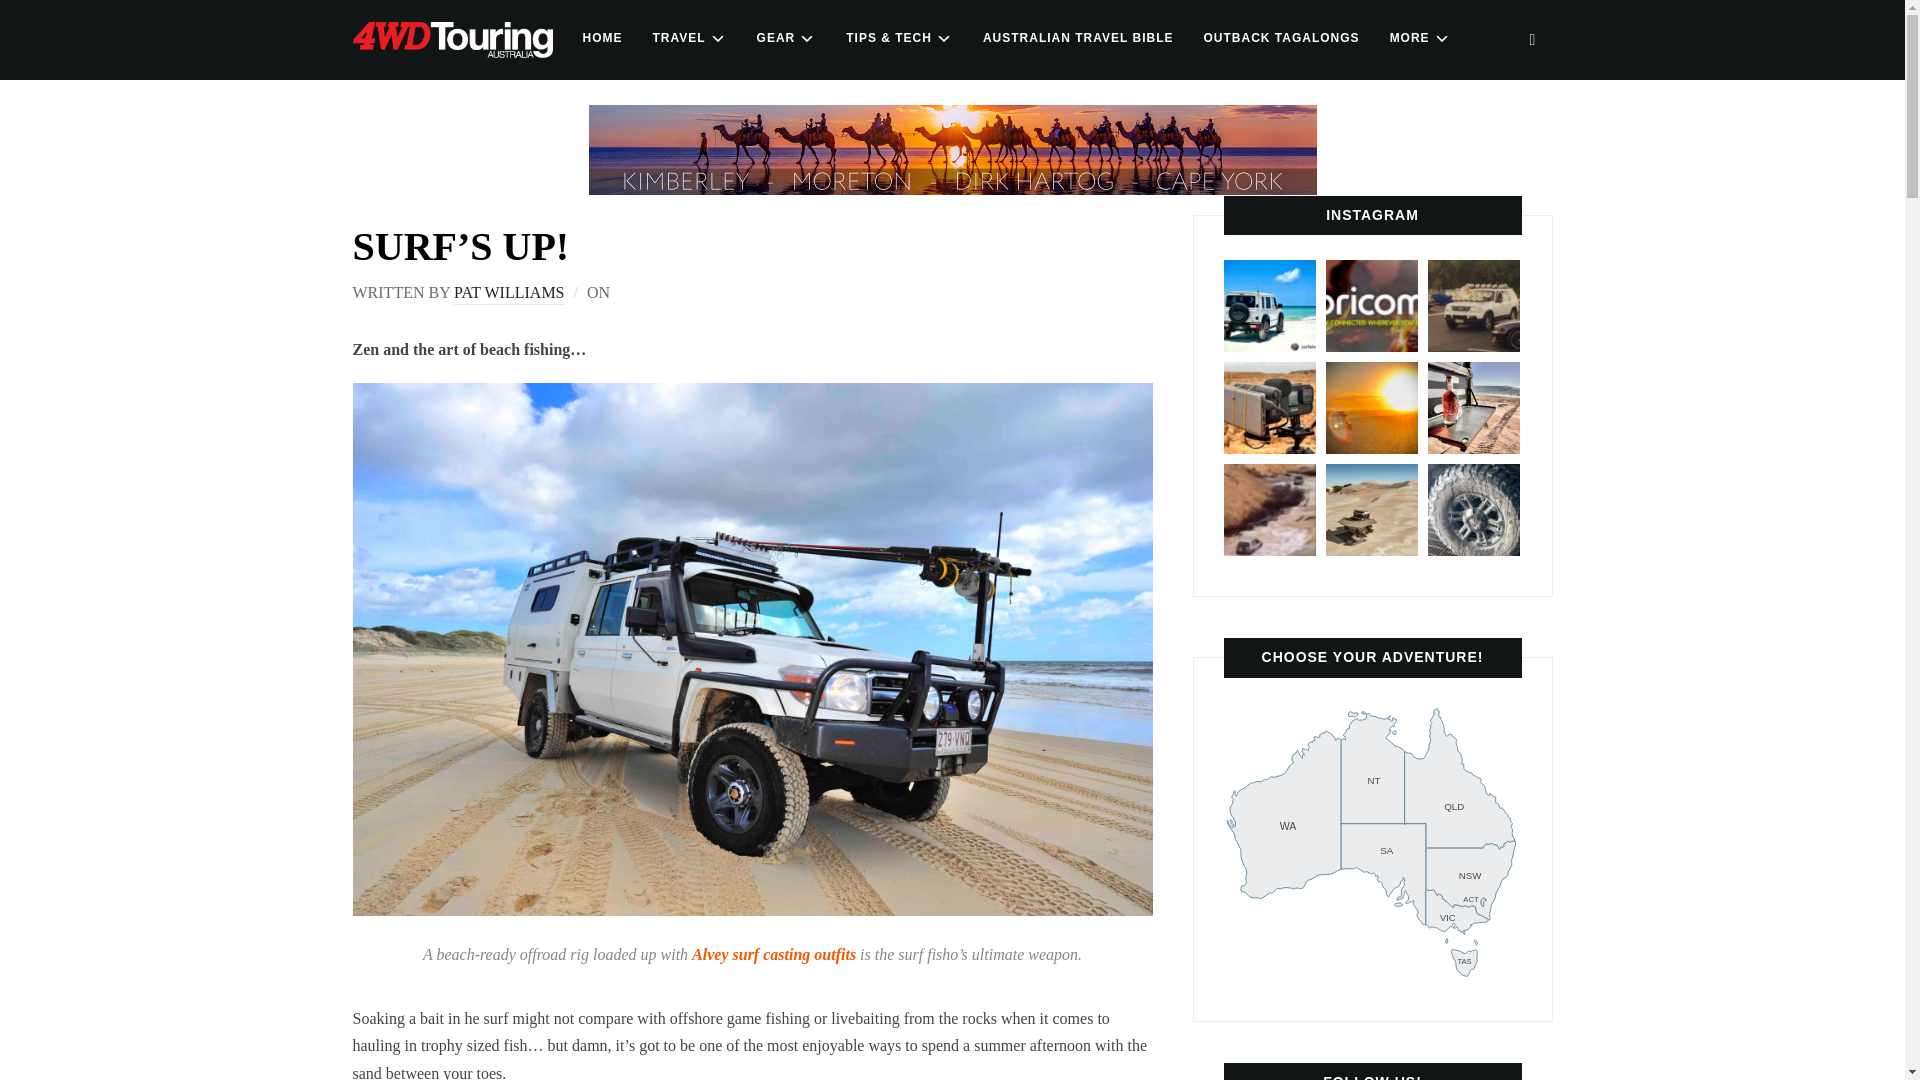 Image resolution: width=1920 pixels, height=1080 pixels. What do you see at coordinates (688, 38) in the screenshot?
I see `HOME` at bounding box center [688, 38].